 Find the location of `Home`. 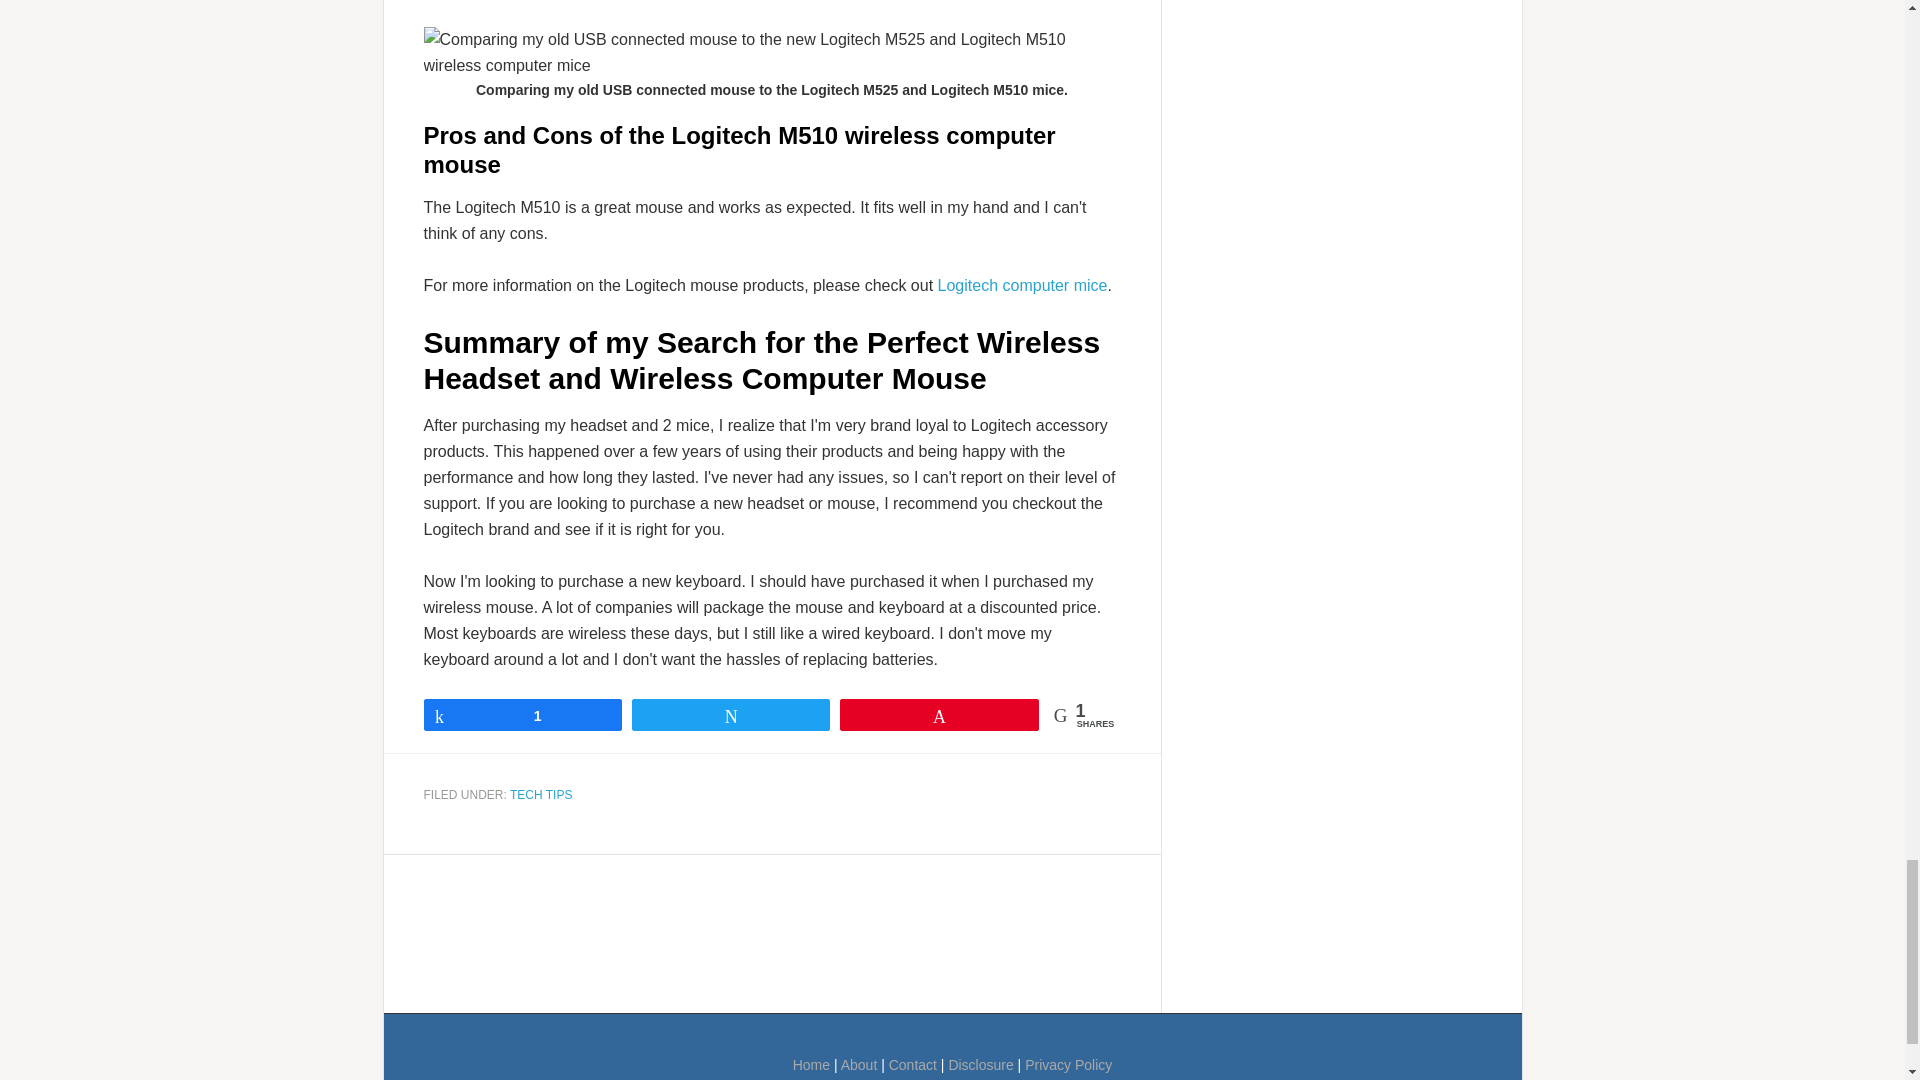

Home is located at coordinates (812, 1065).